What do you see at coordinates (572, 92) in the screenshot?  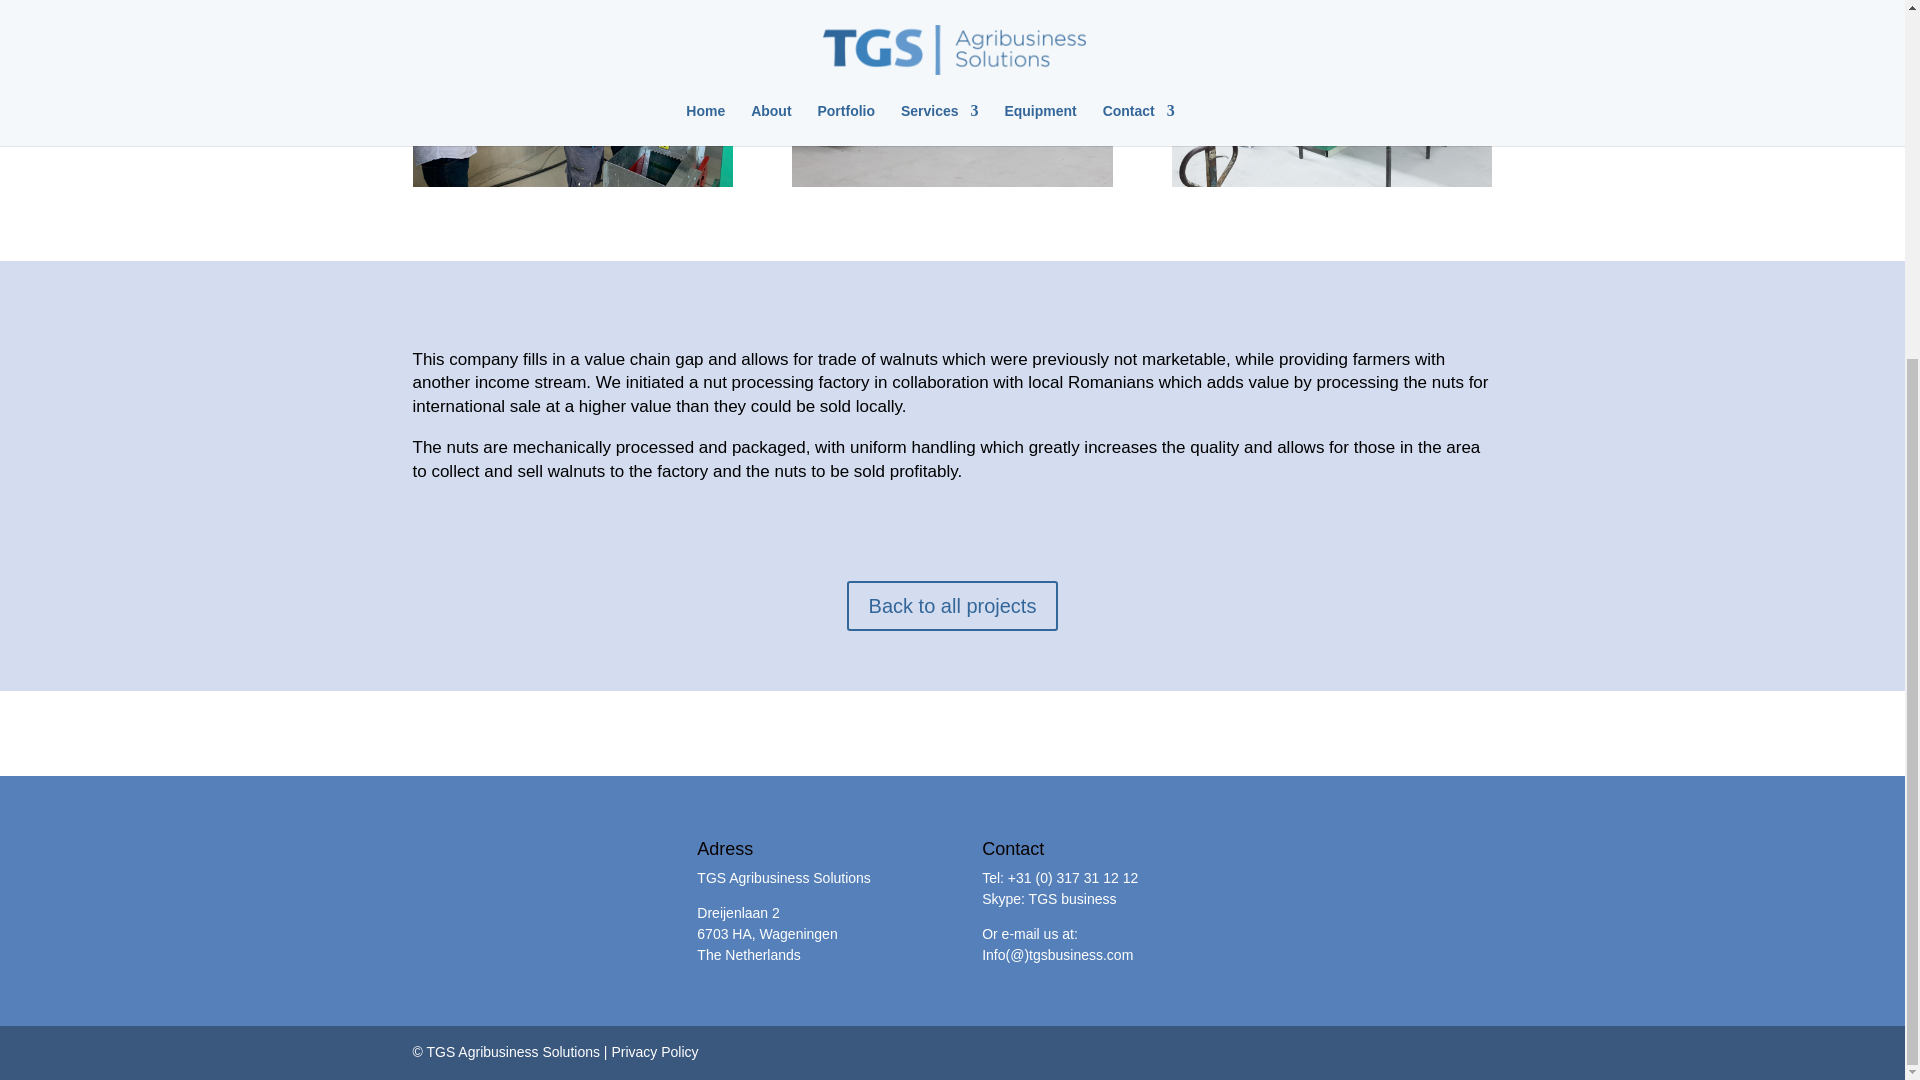 I see `installing walnut processing line Romania` at bounding box center [572, 92].